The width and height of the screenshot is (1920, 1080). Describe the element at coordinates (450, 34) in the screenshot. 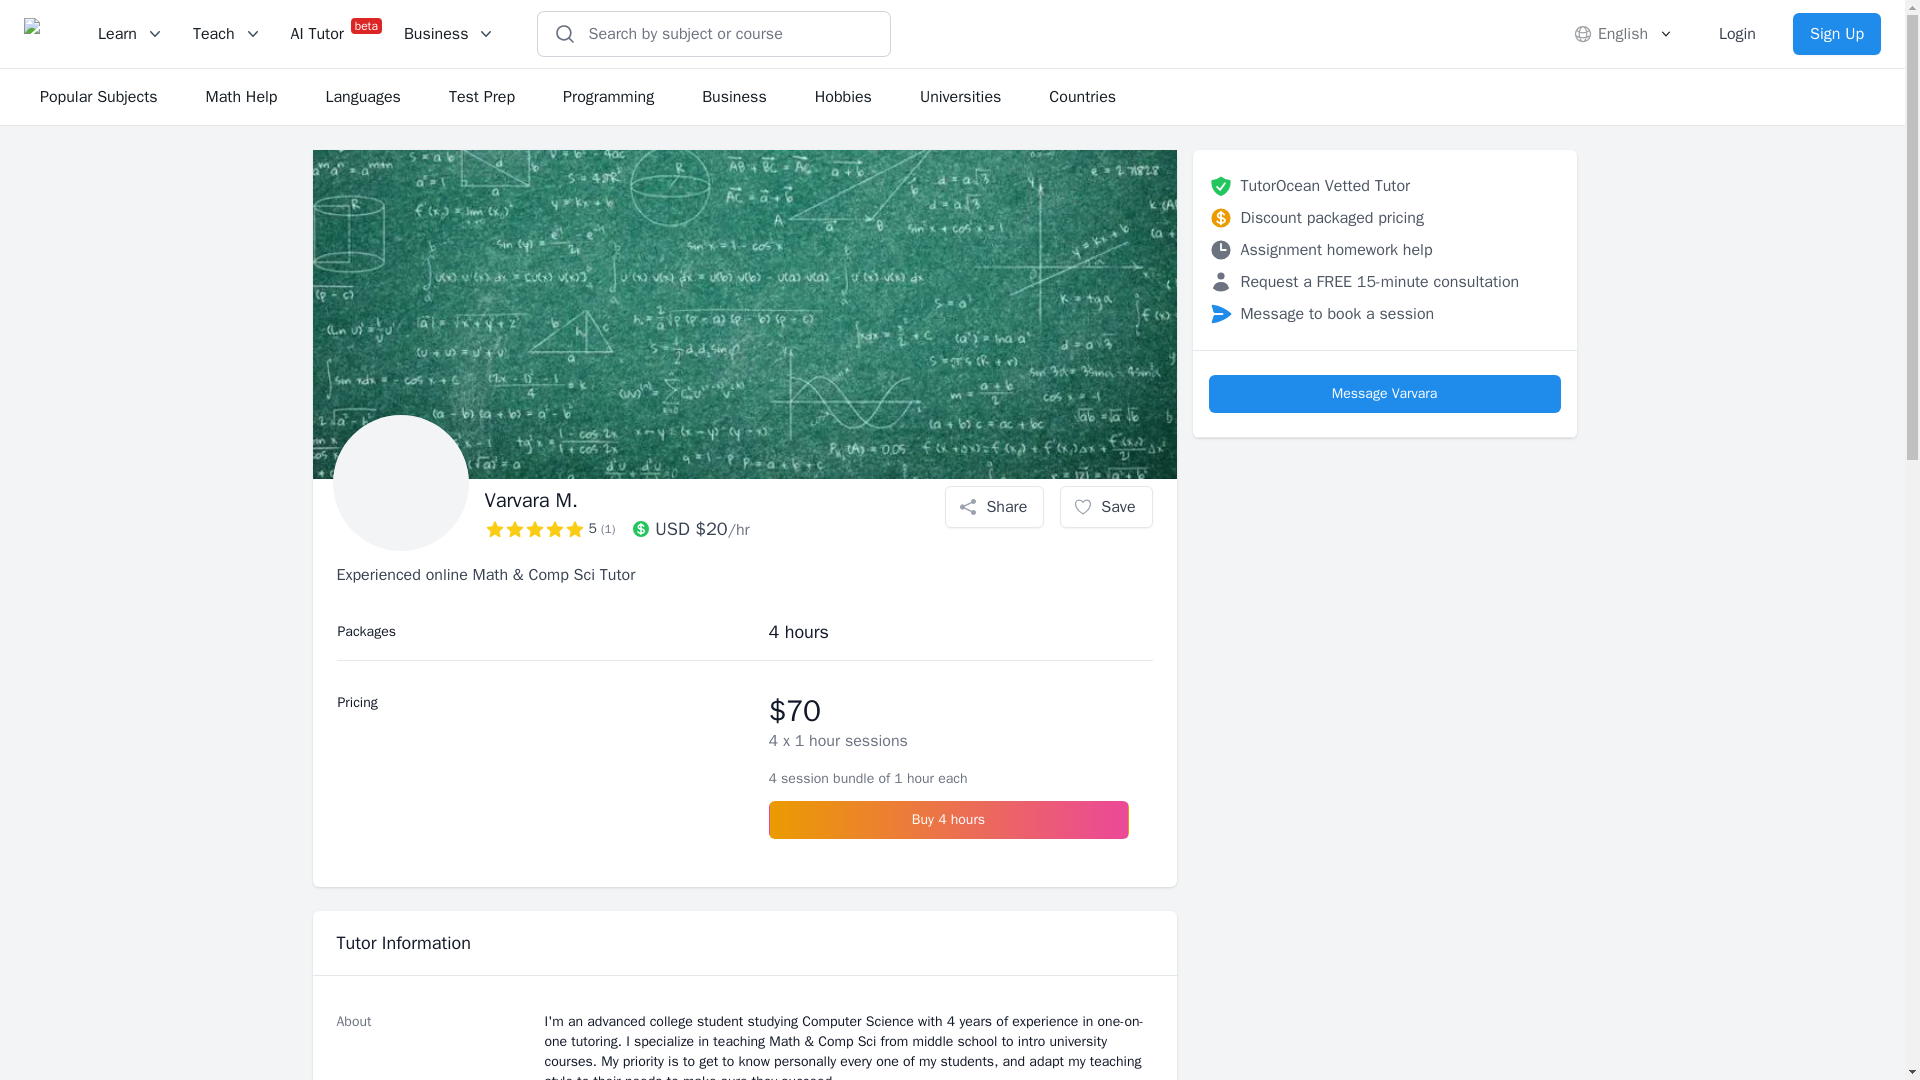

I see `Business` at that location.